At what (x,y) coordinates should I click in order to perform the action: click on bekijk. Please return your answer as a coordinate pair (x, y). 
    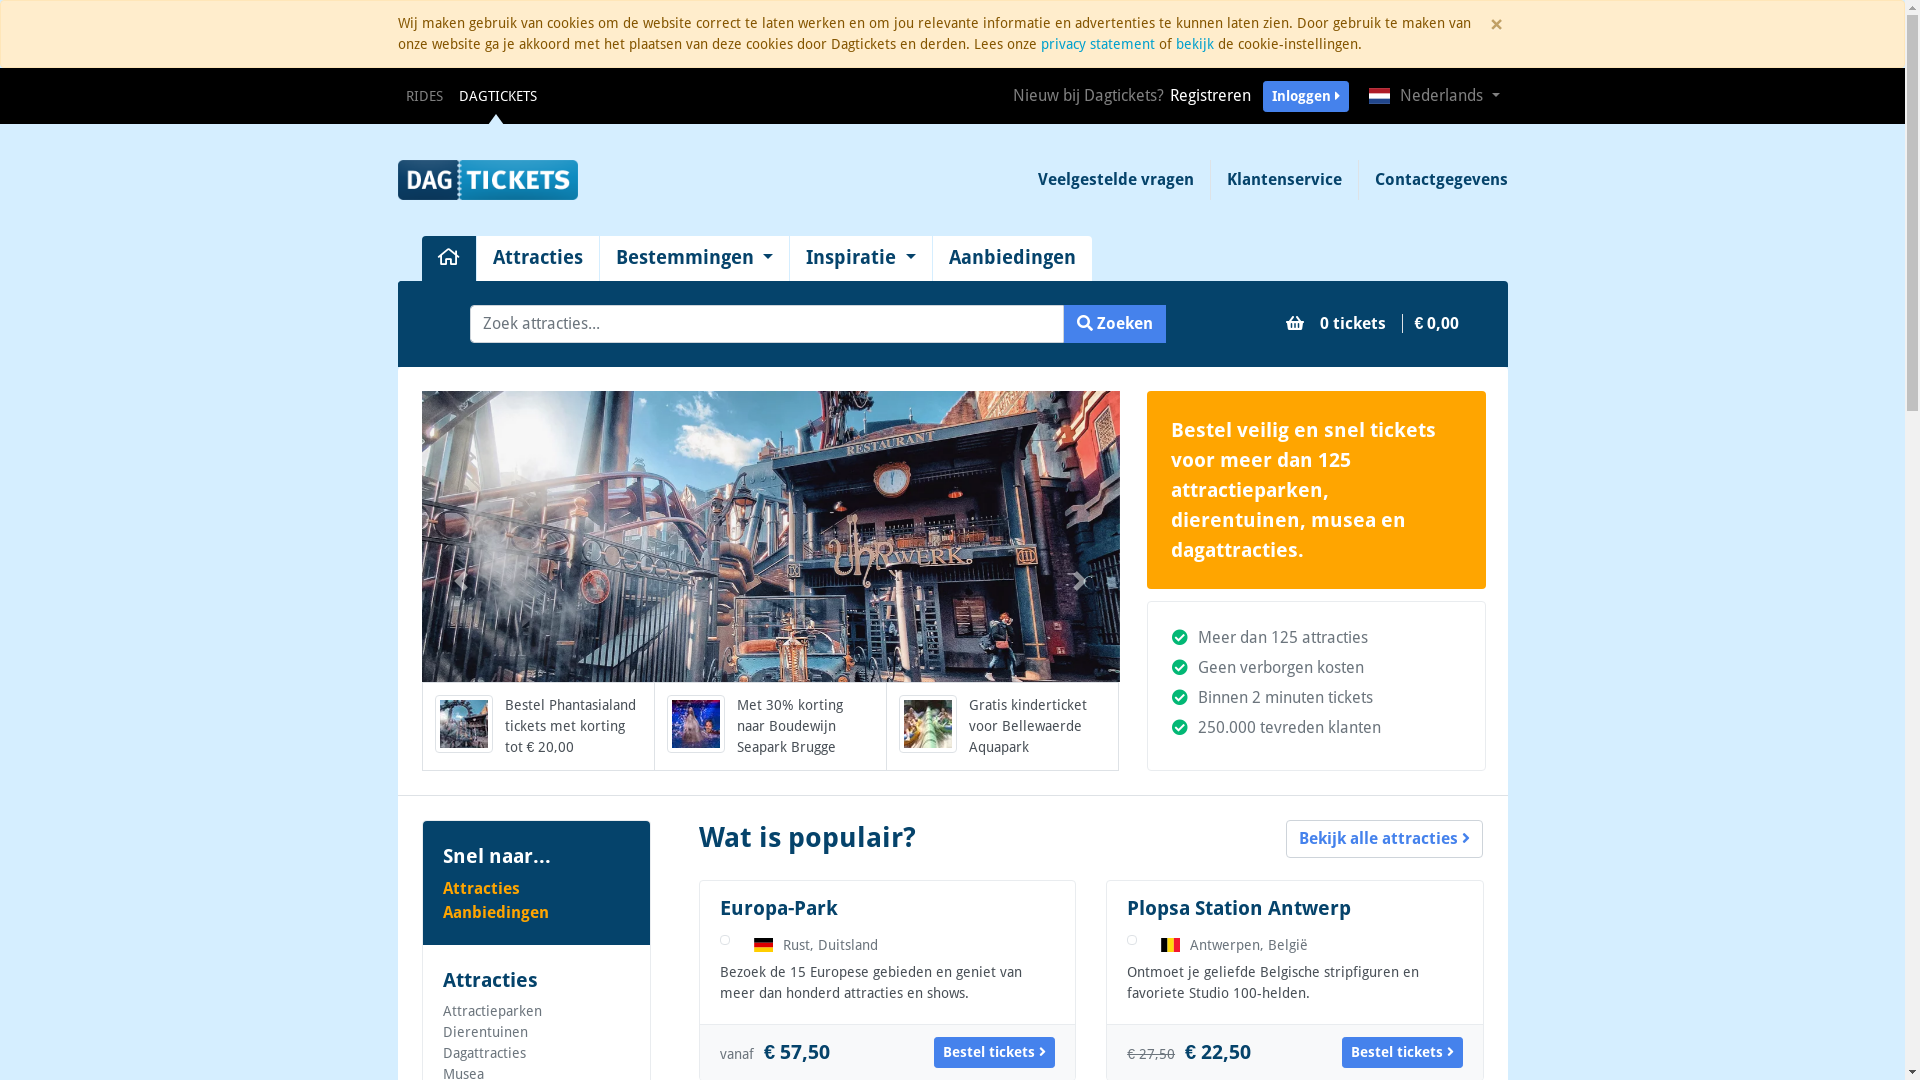
    Looking at the image, I should click on (1195, 44).